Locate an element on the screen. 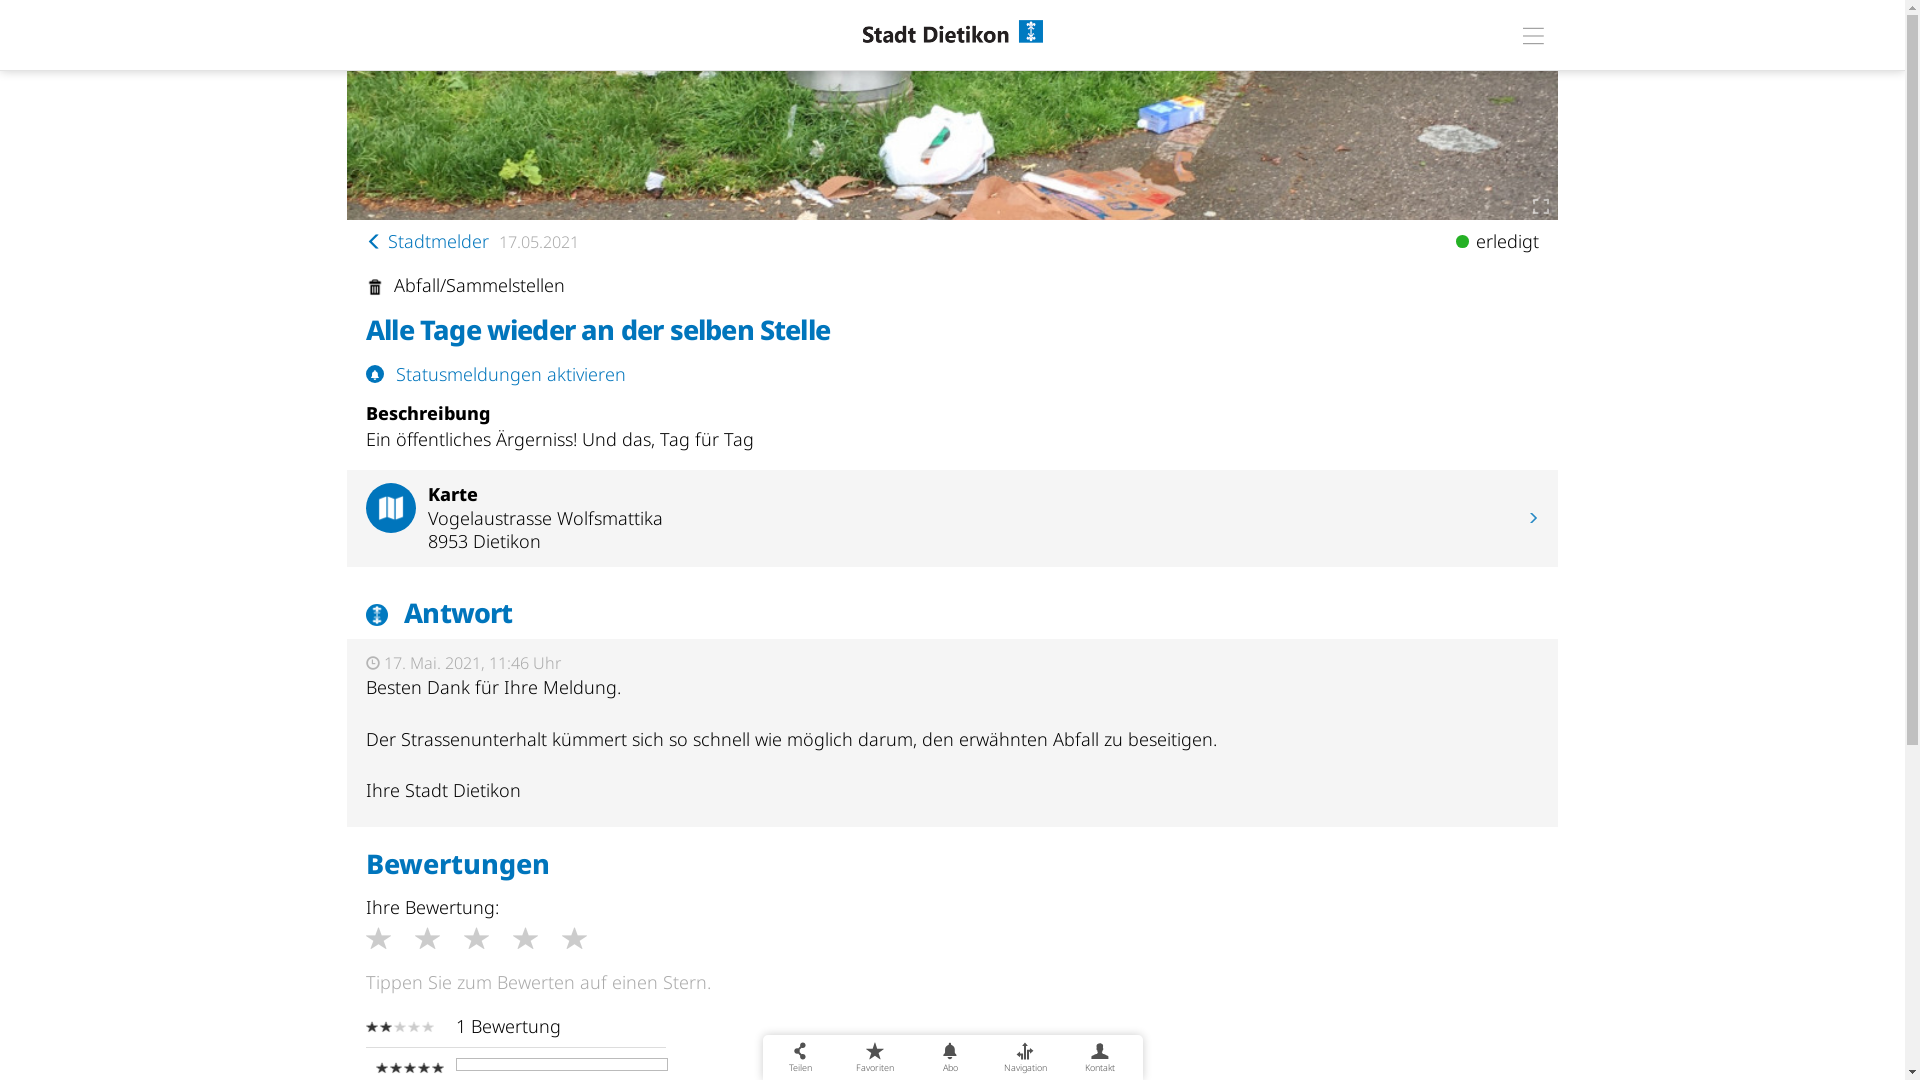 This screenshot has height=1080, width=1920. Gut is located at coordinates (538, 941).